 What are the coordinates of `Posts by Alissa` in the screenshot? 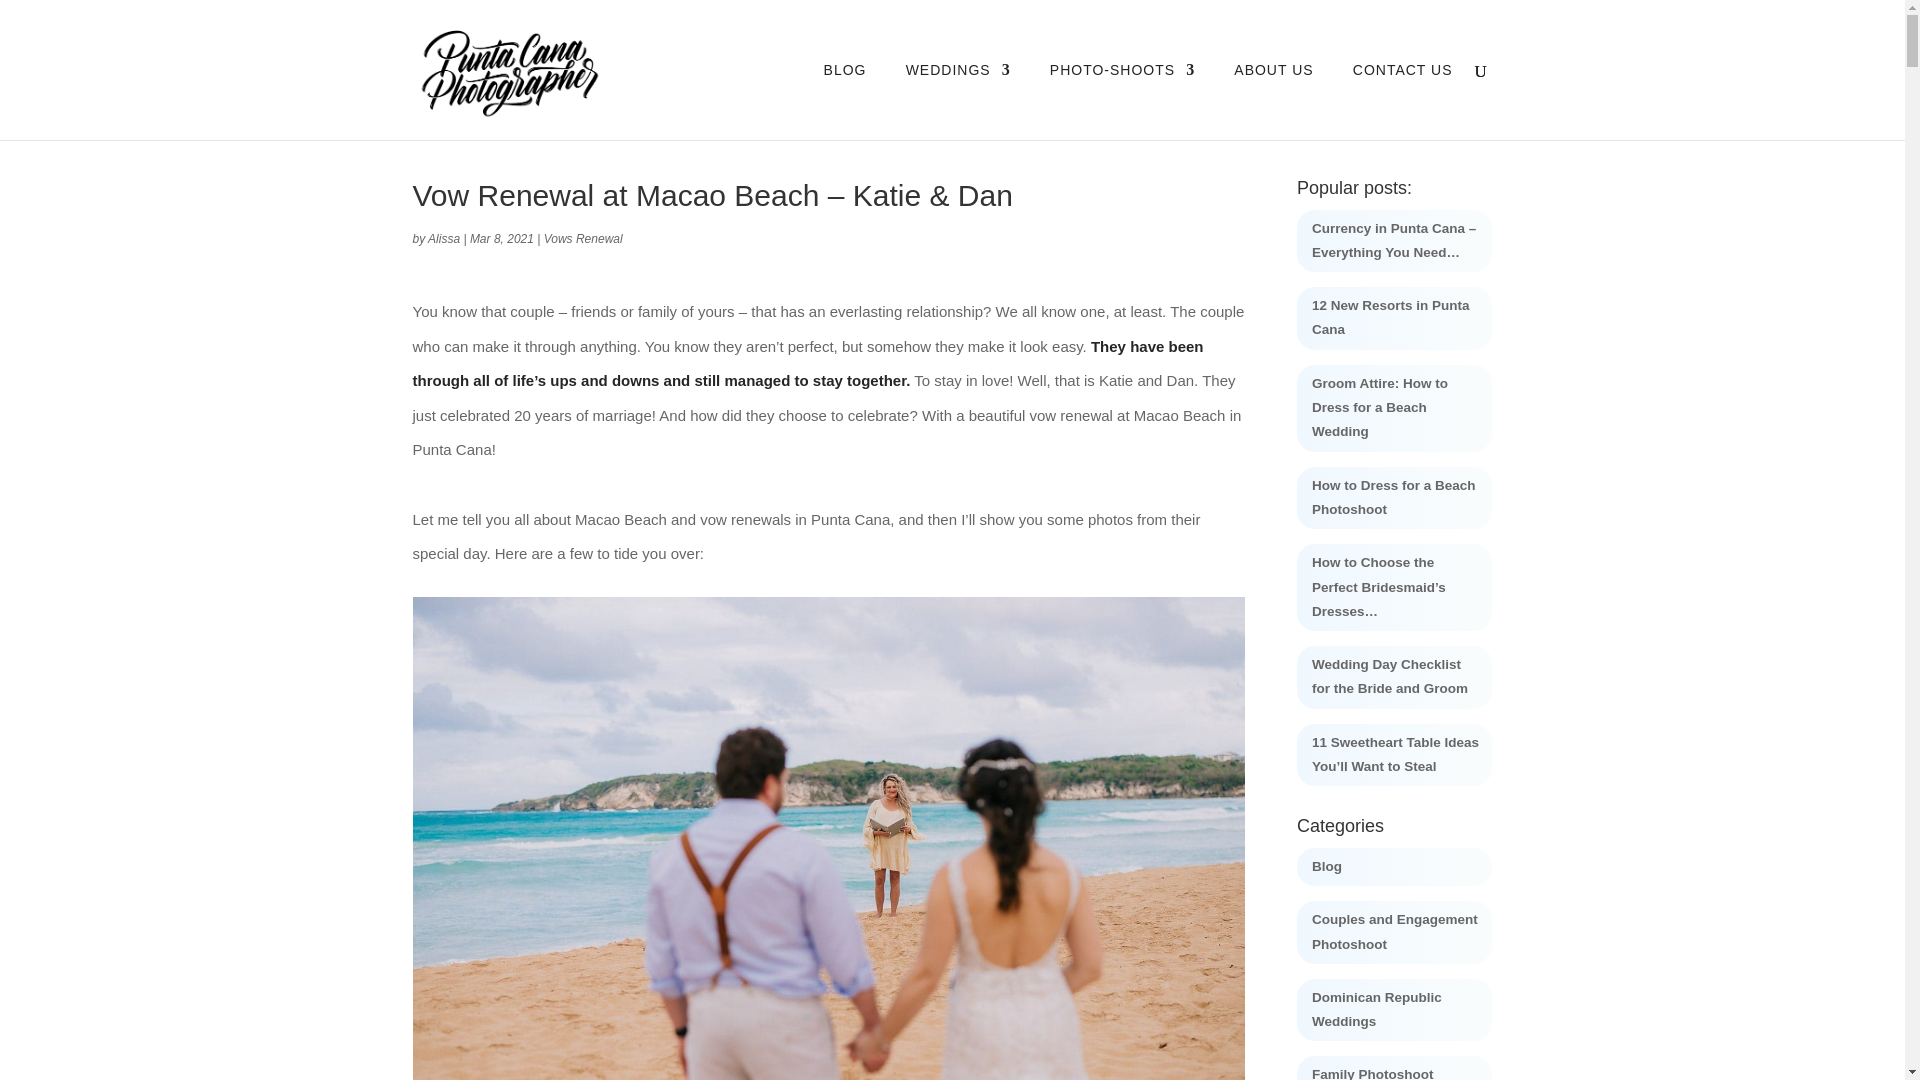 It's located at (444, 239).